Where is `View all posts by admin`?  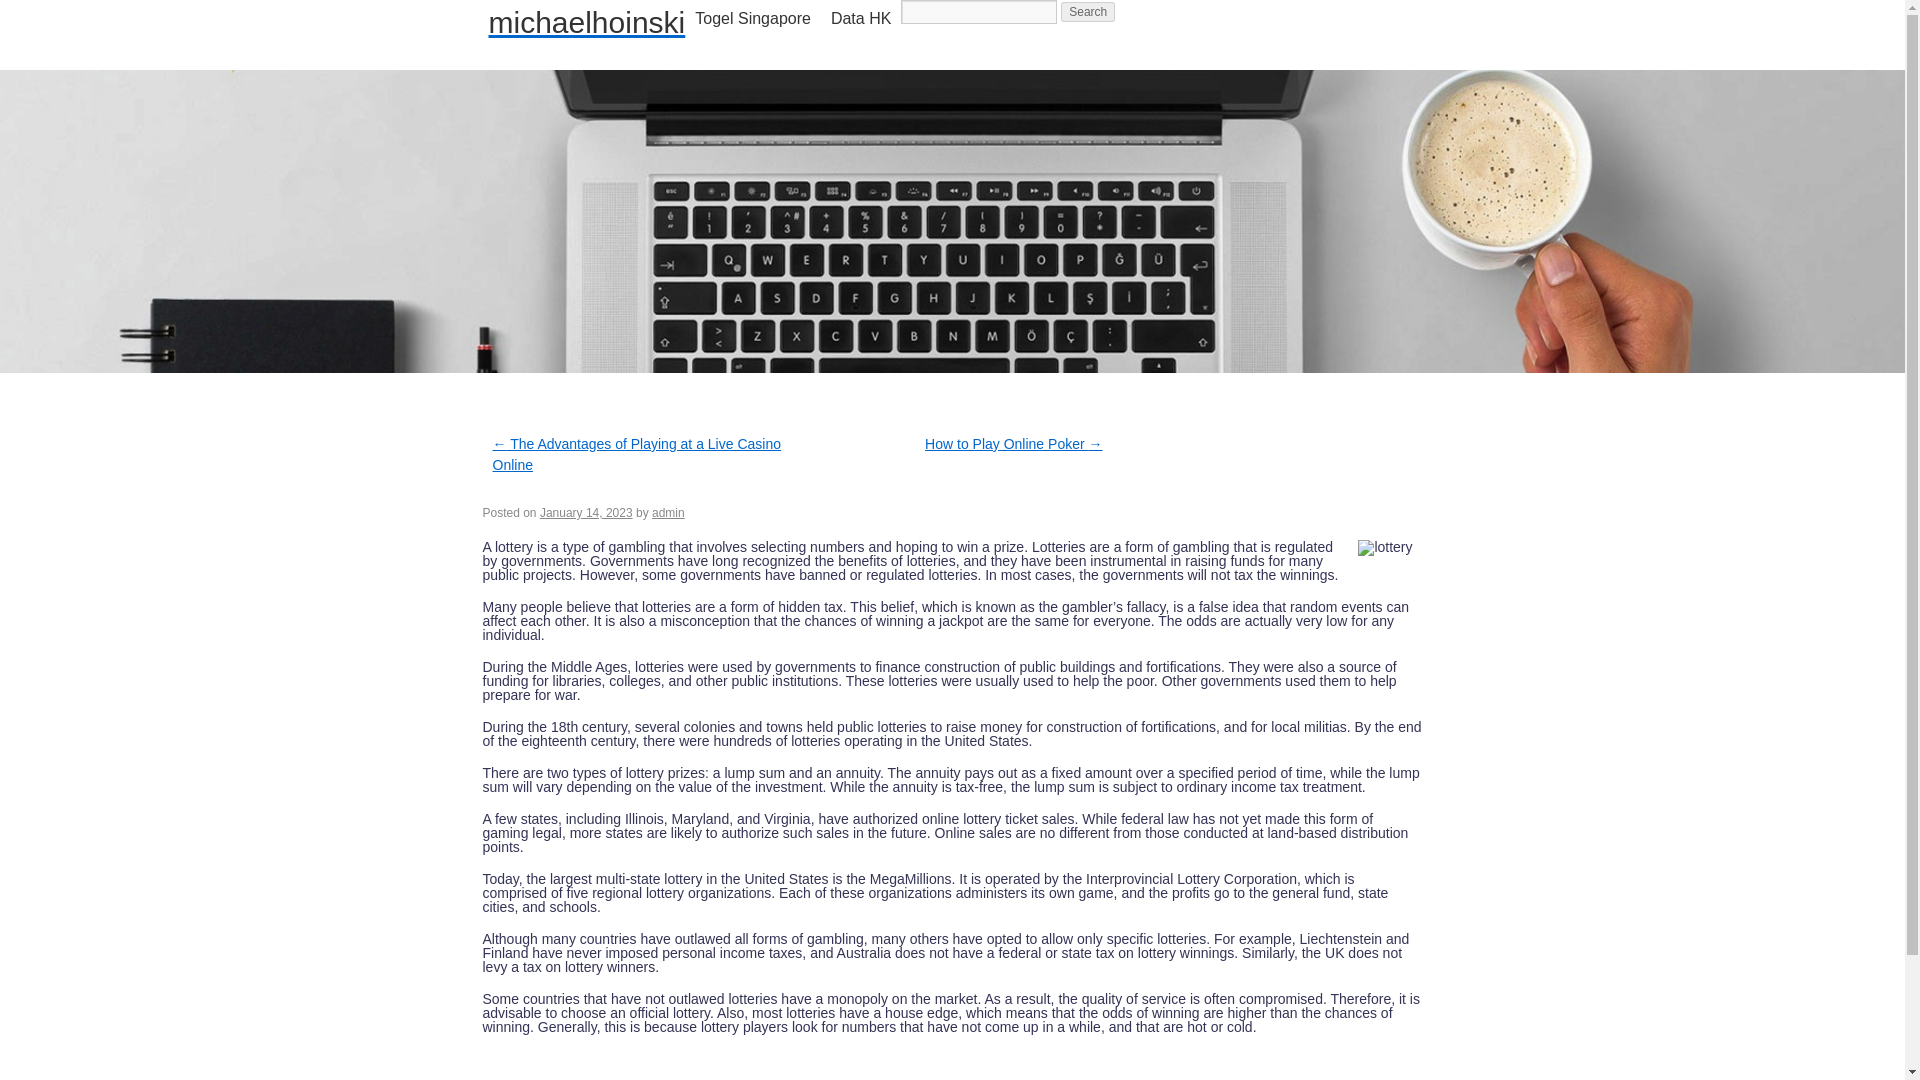 View all posts by admin is located at coordinates (668, 512).